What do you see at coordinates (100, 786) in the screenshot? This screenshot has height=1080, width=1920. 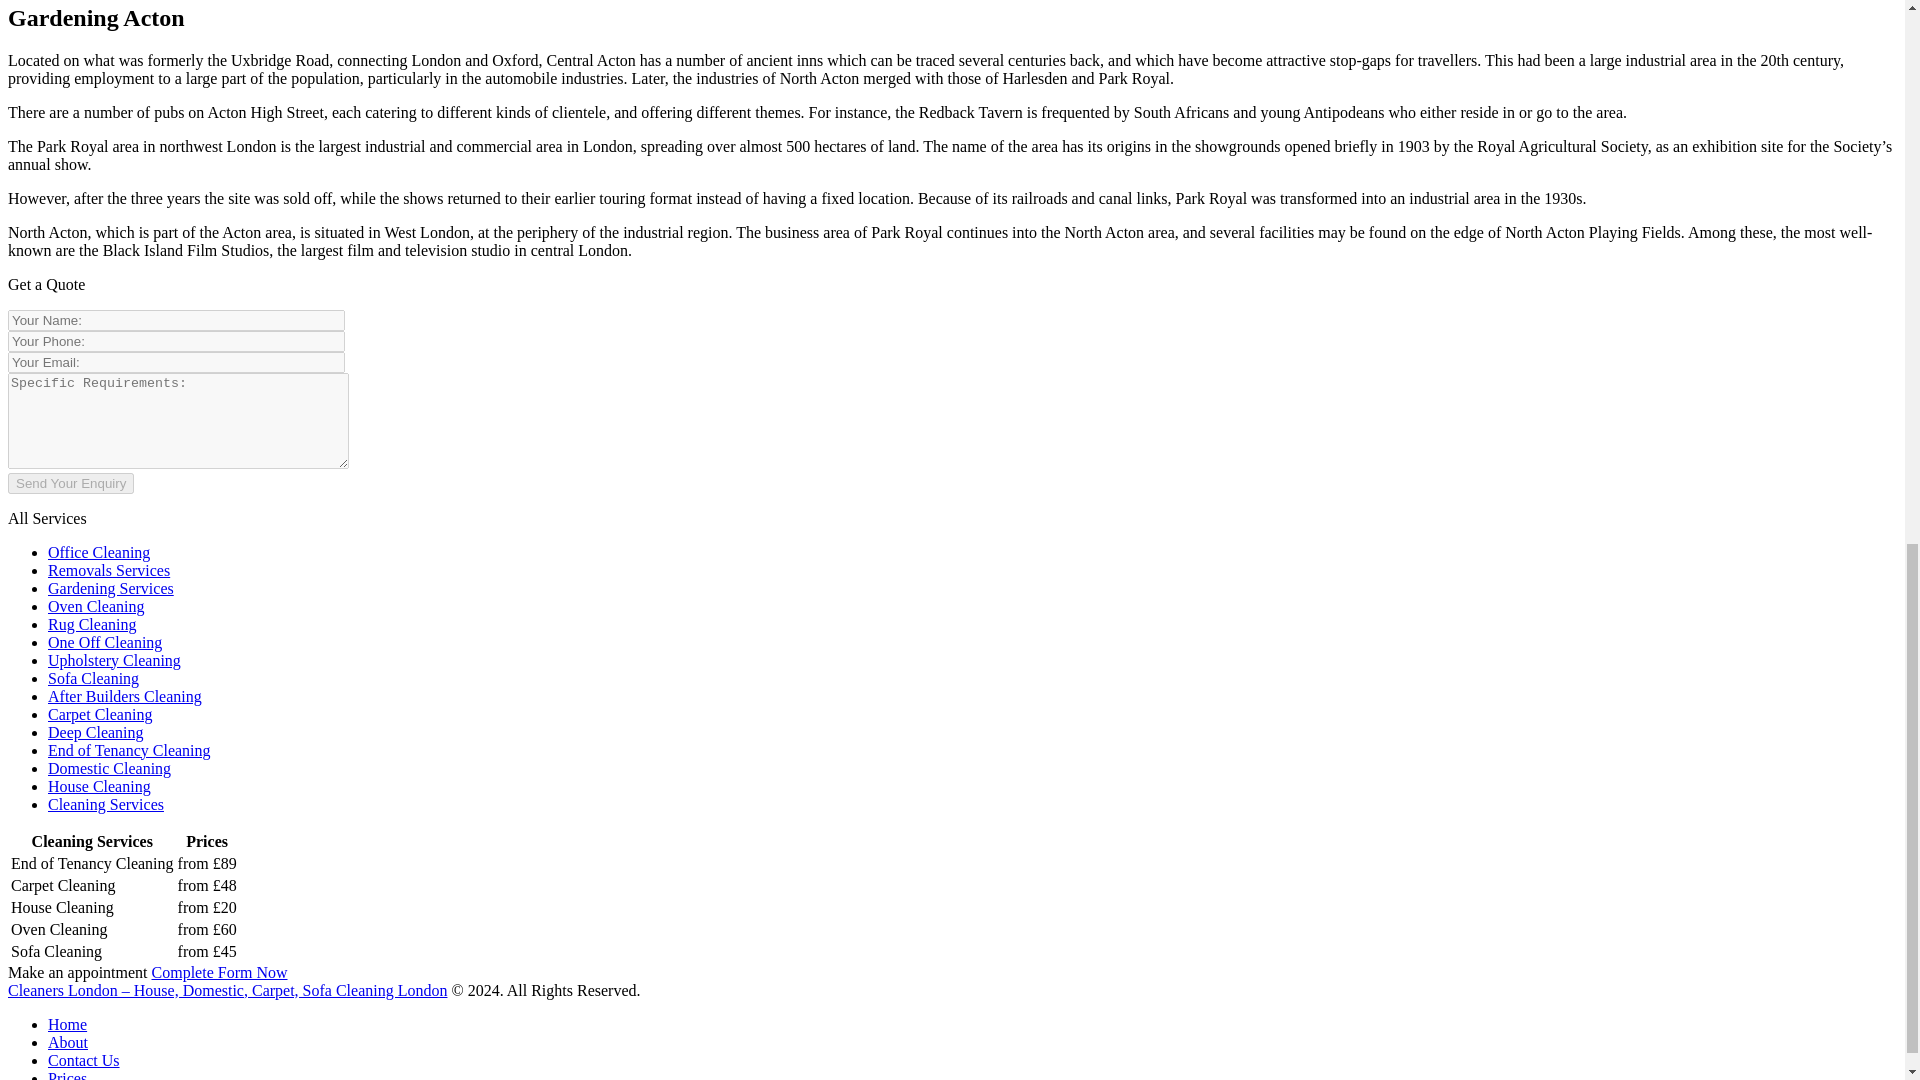 I see `House Cleaning` at bounding box center [100, 786].